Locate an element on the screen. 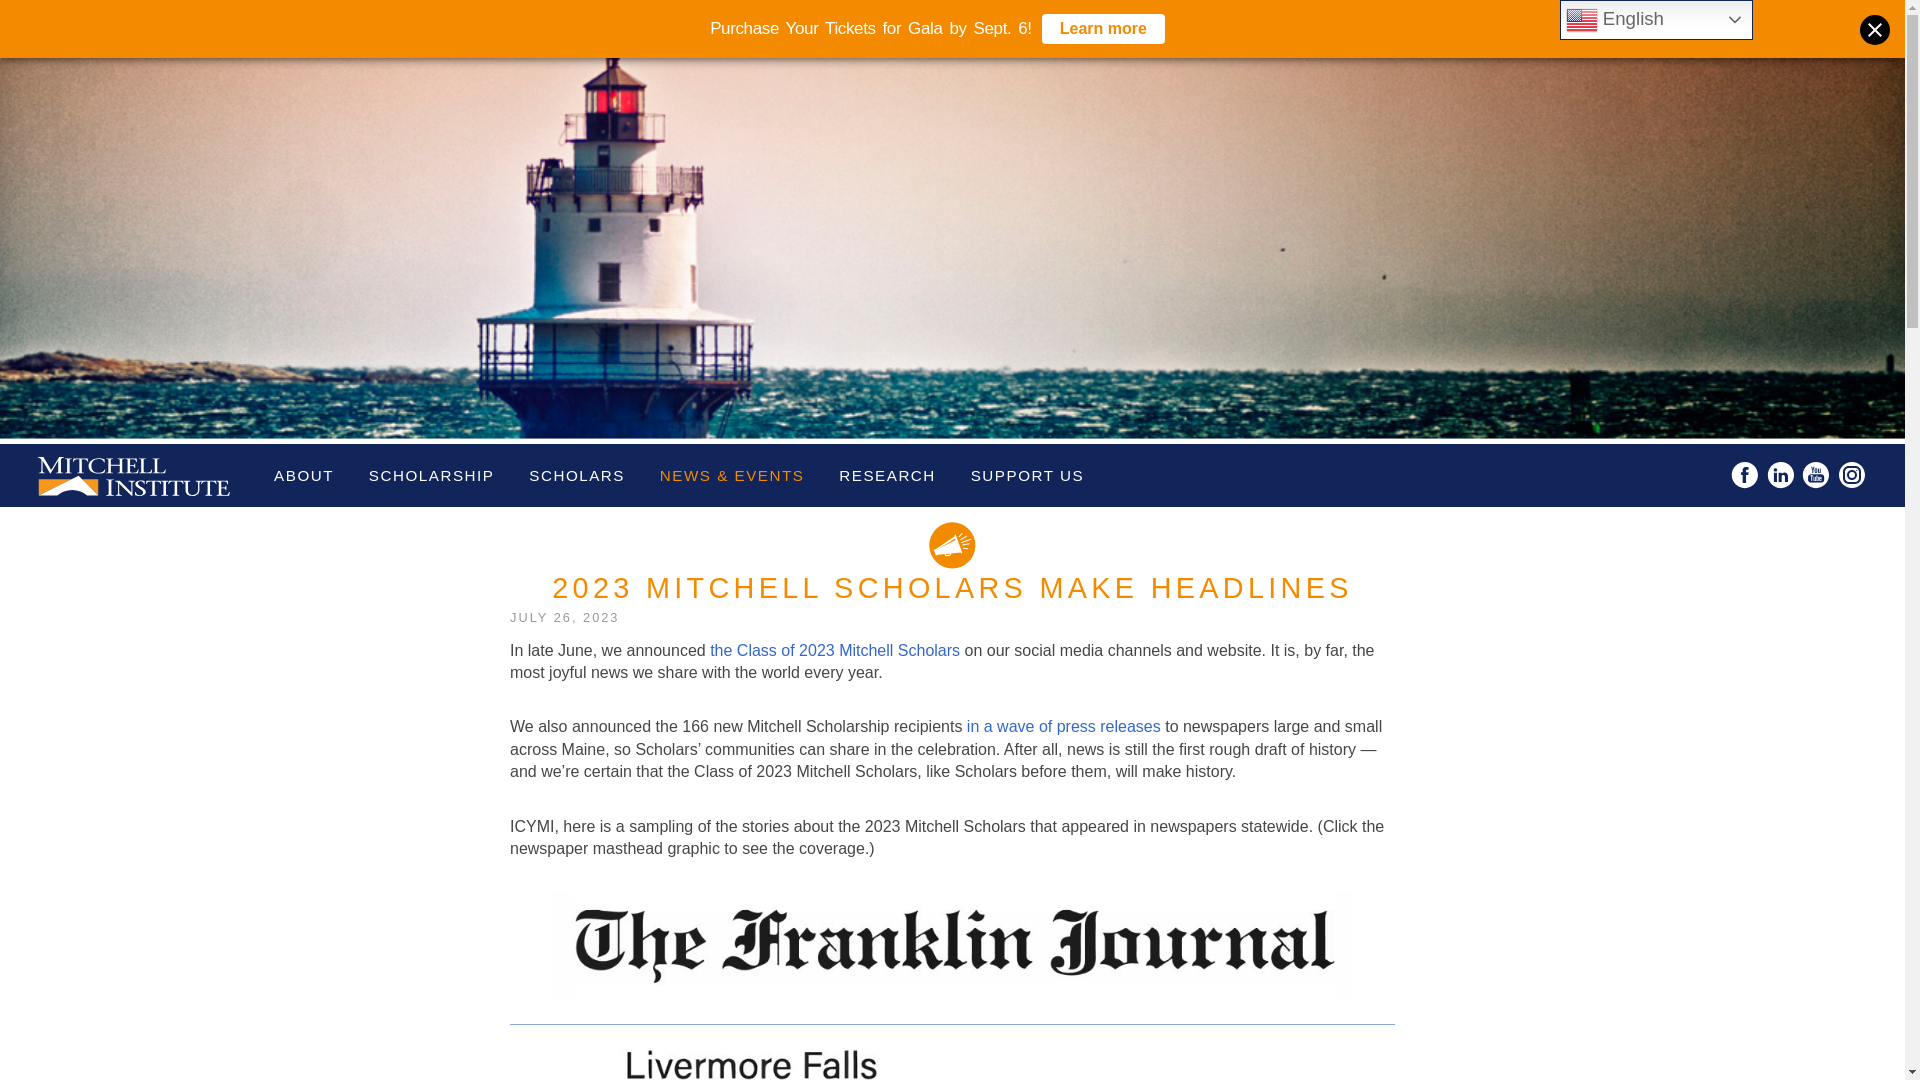  the Class of 2023 Mitchell Scholars is located at coordinates (835, 650).